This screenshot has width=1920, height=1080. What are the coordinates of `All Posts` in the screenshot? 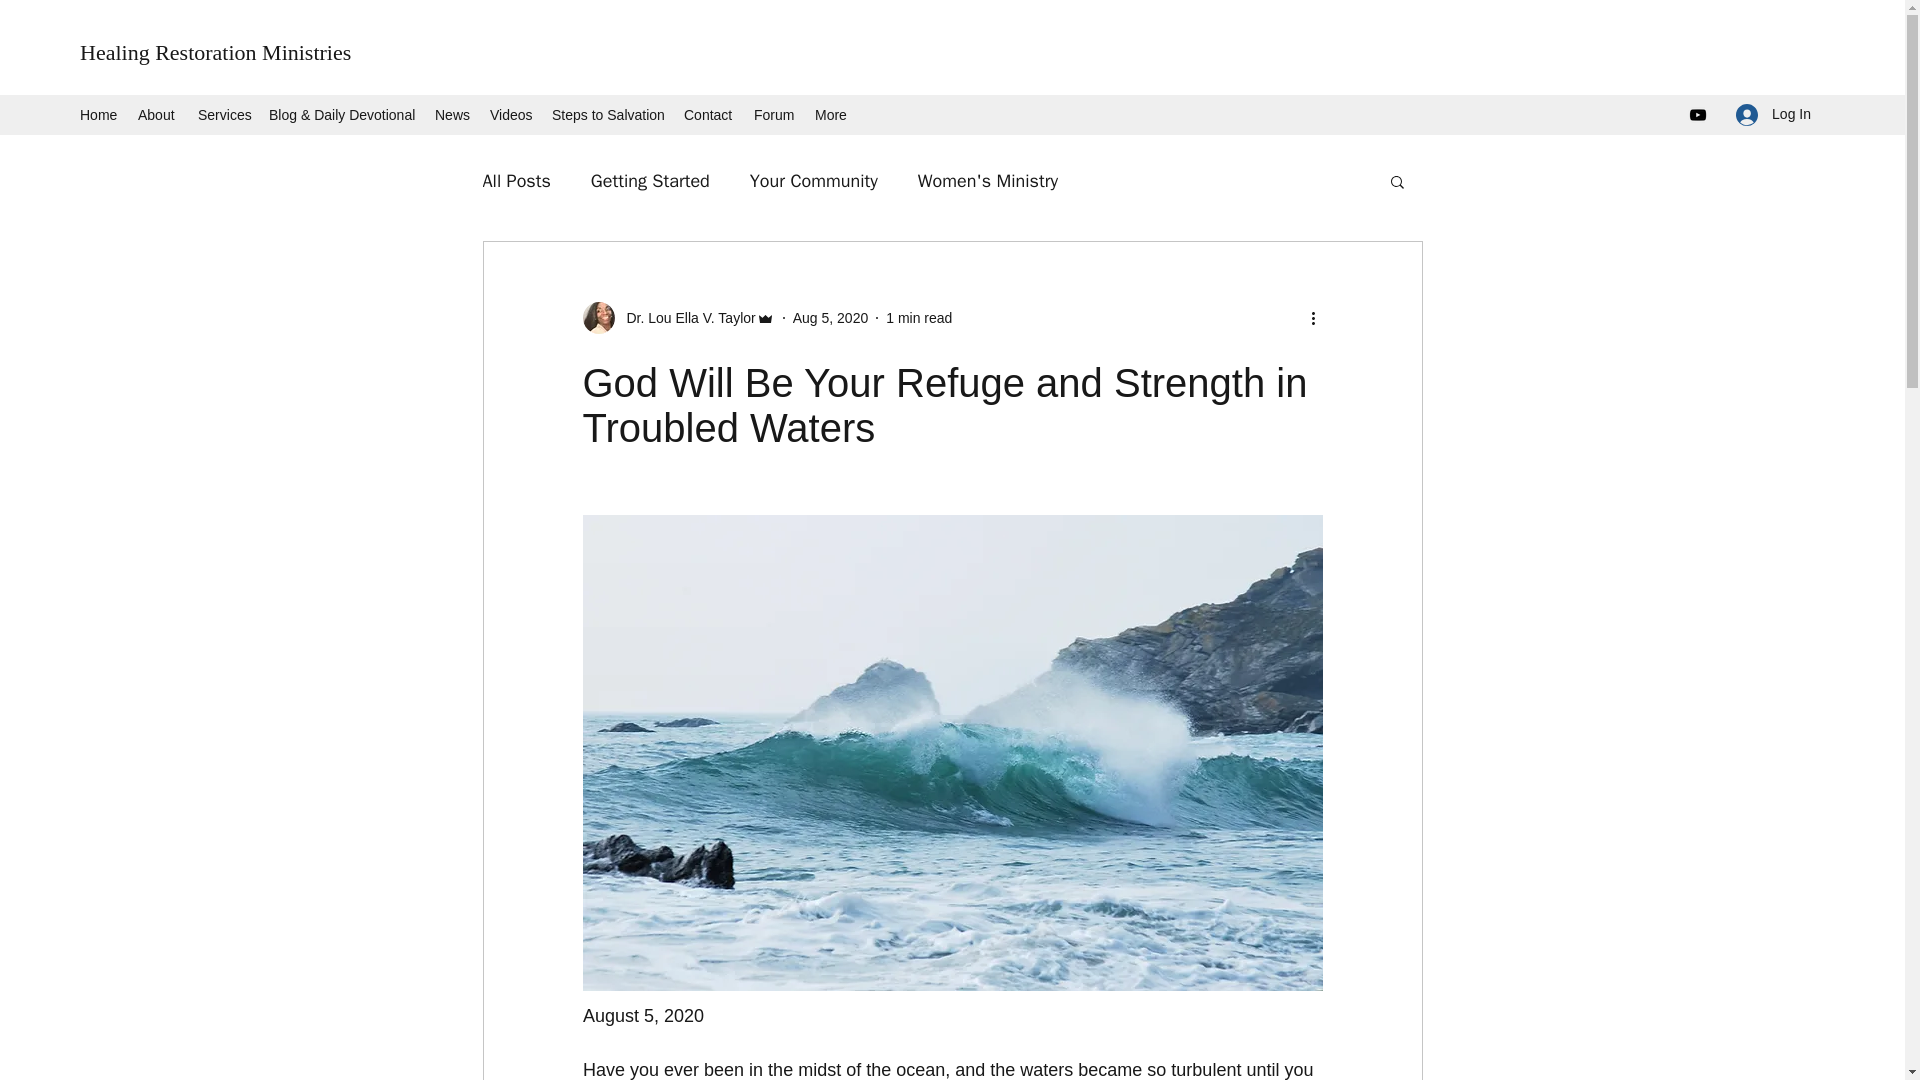 It's located at (515, 180).